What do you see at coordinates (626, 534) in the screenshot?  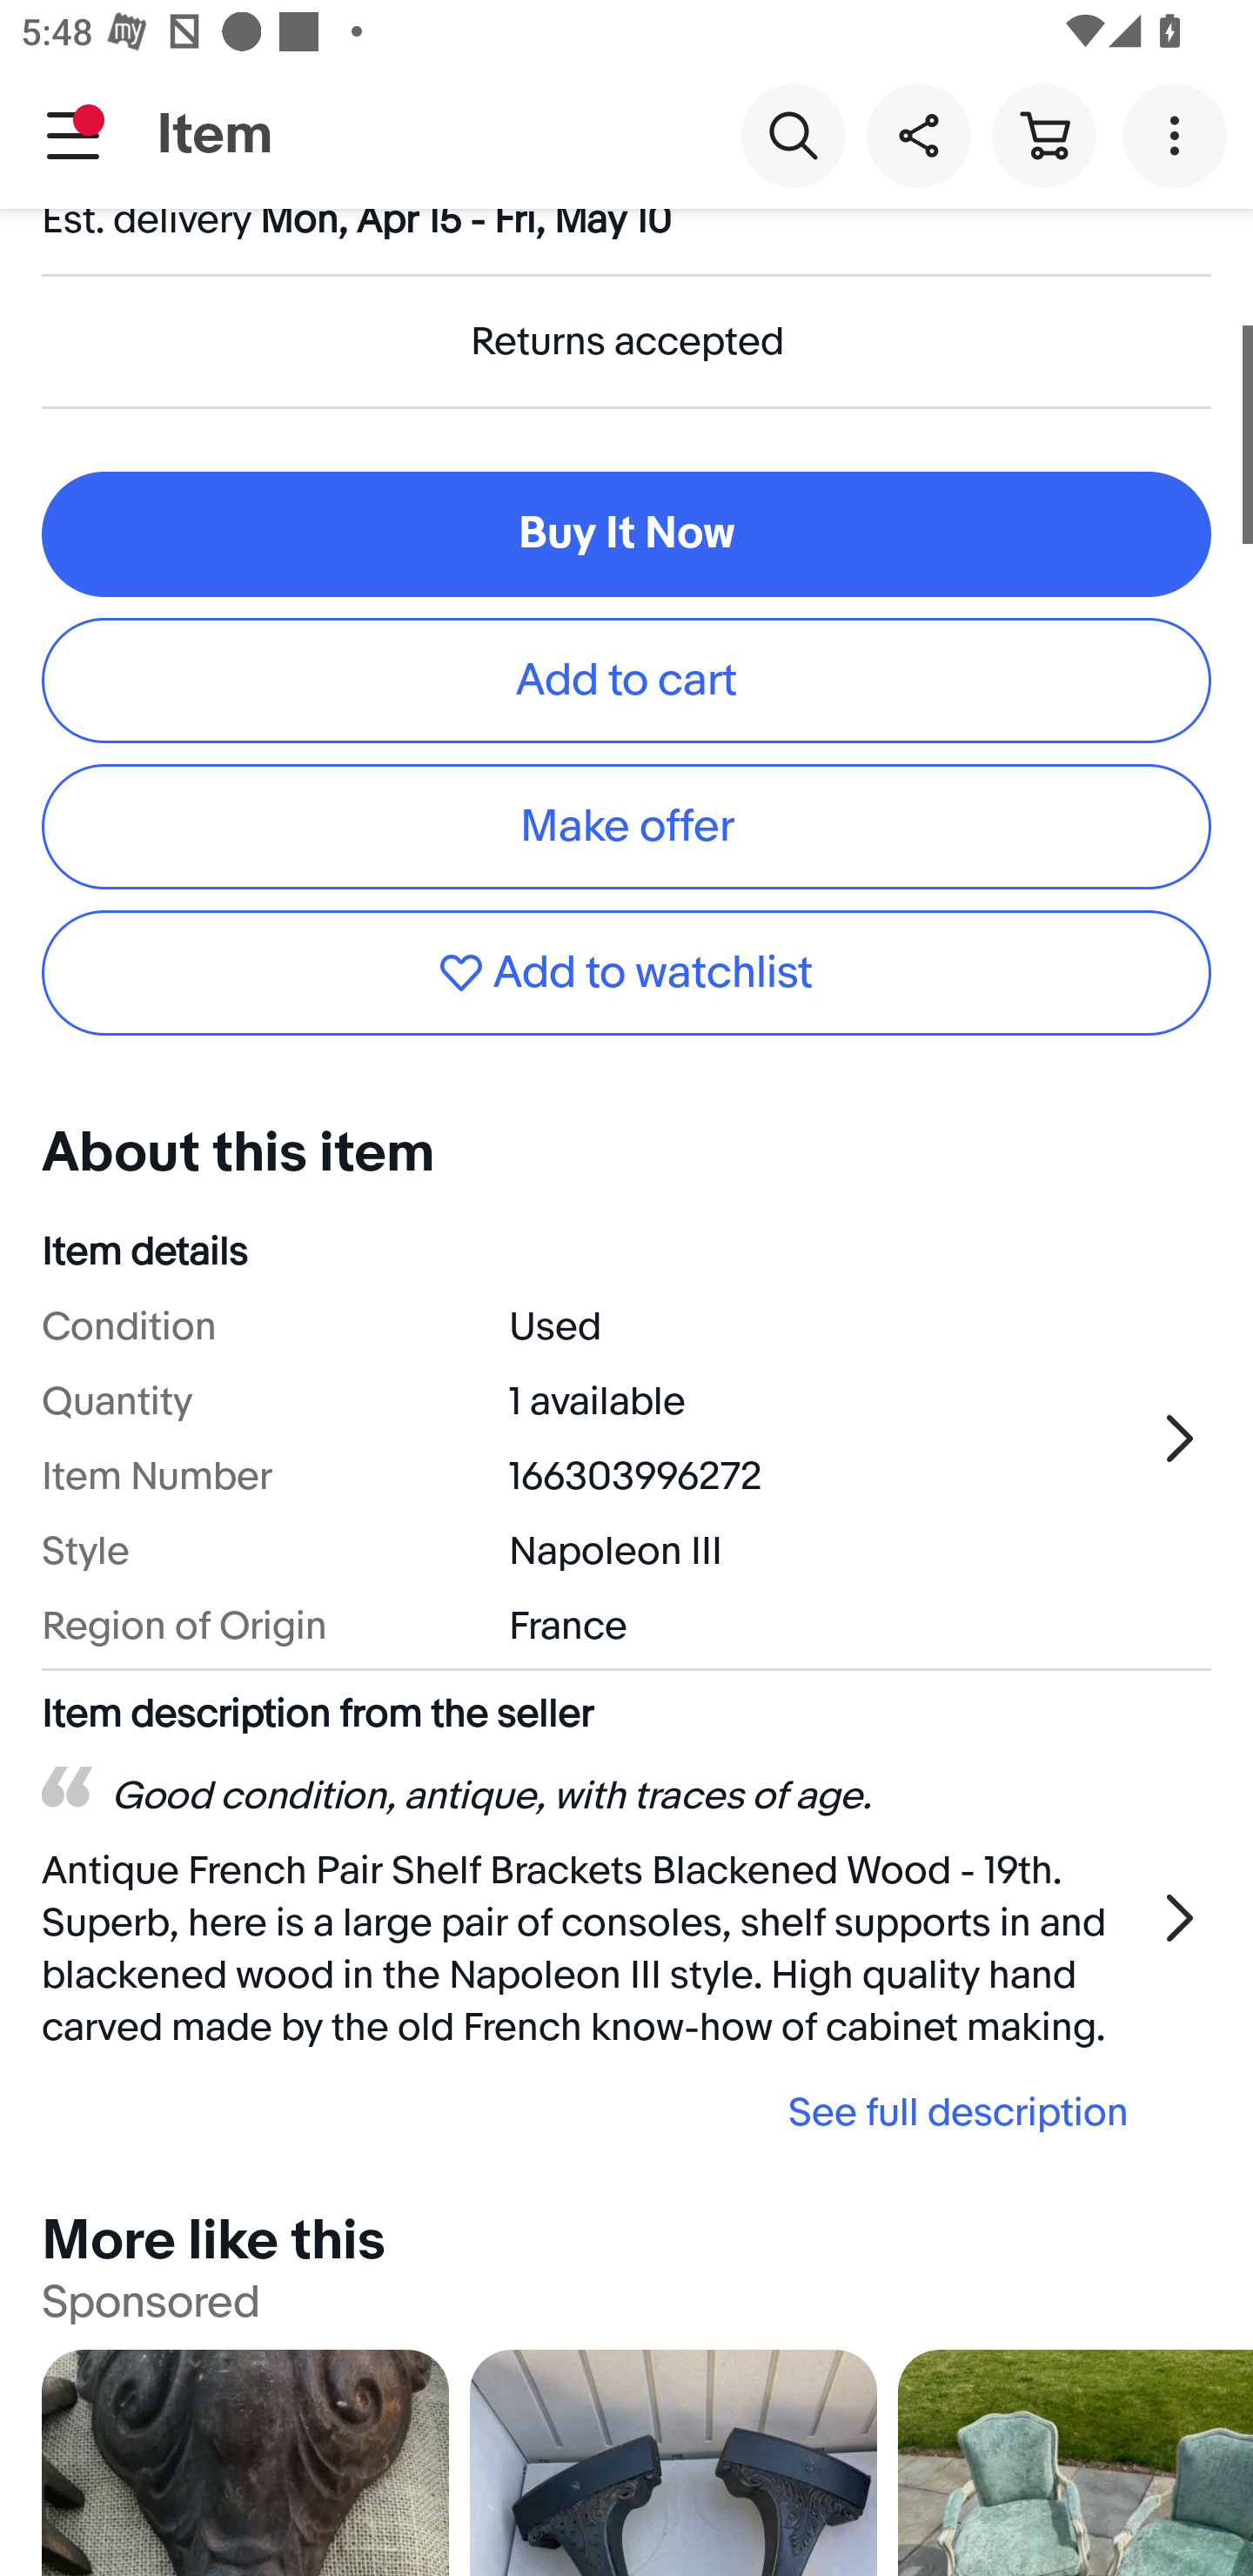 I see `Buy It Now` at bounding box center [626, 534].